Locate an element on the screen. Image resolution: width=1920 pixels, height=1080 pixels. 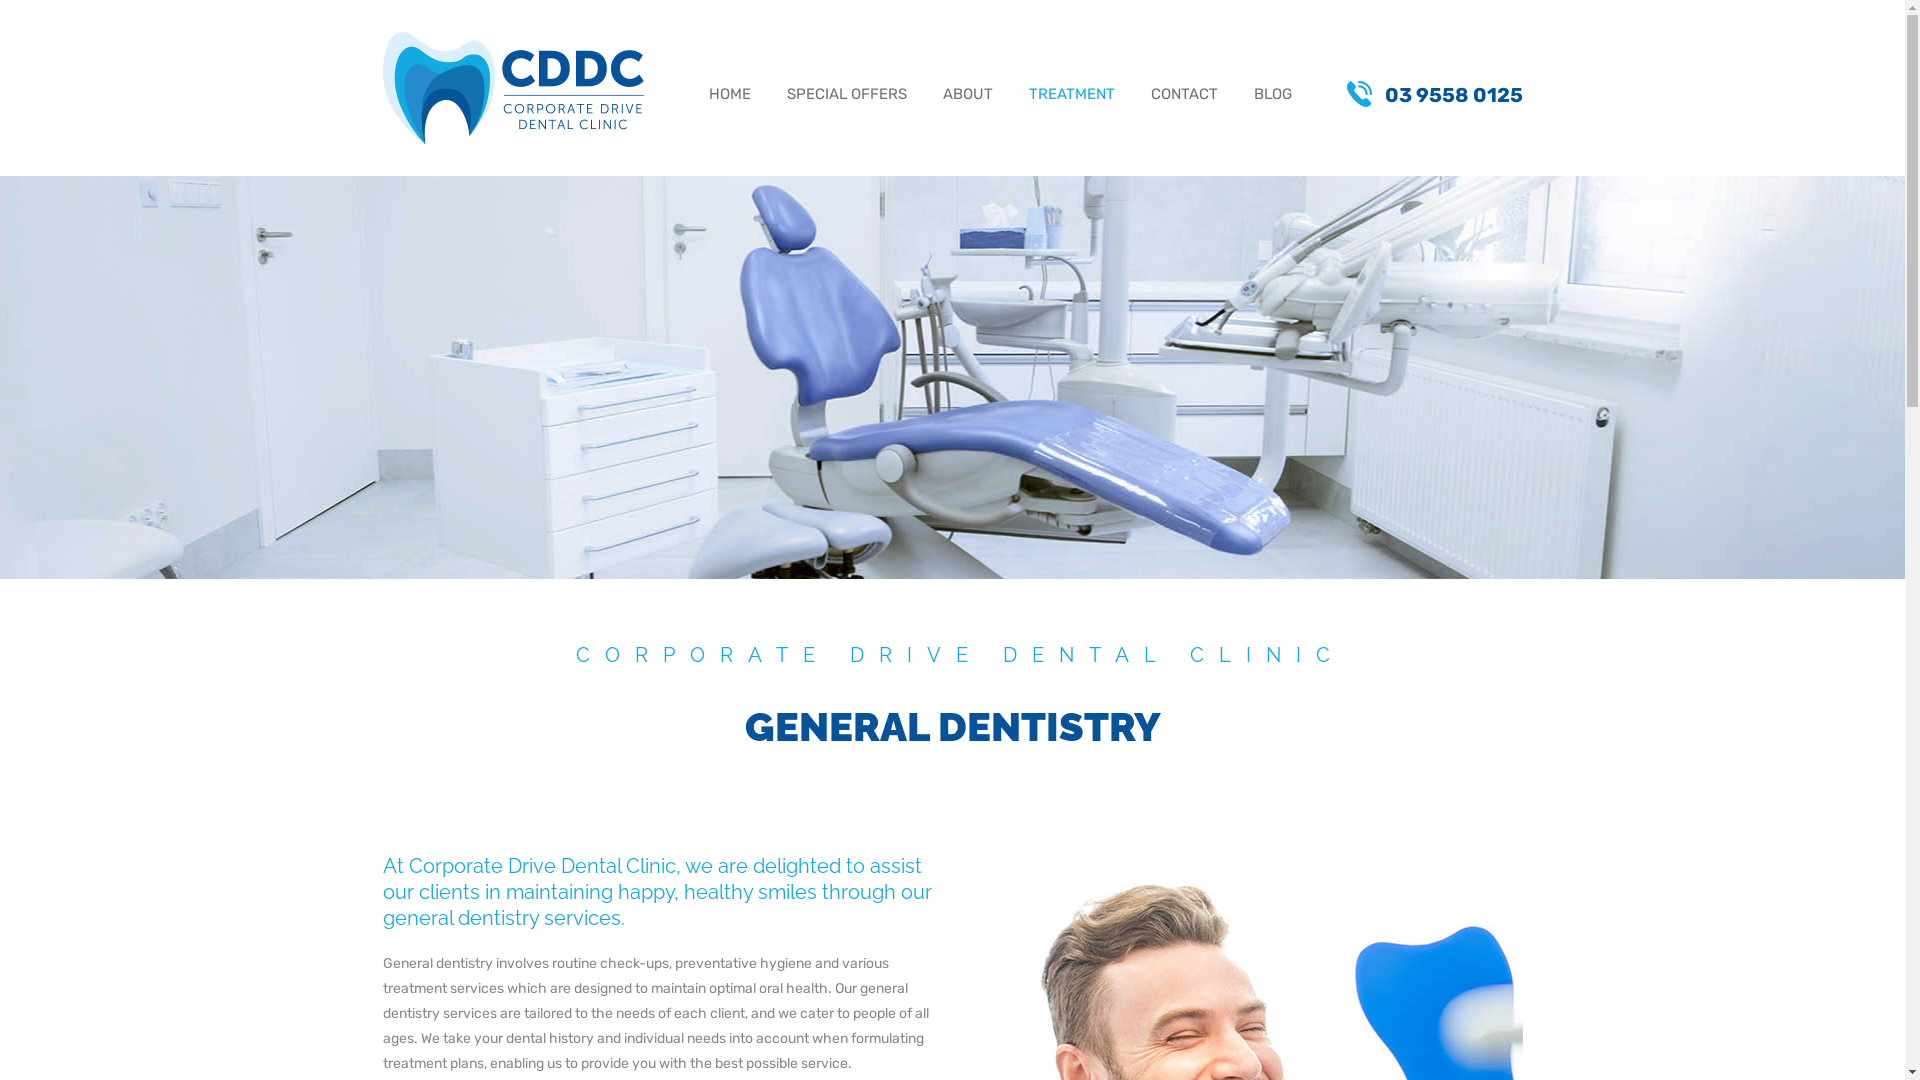
HOME is located at coordinates (729, 97).